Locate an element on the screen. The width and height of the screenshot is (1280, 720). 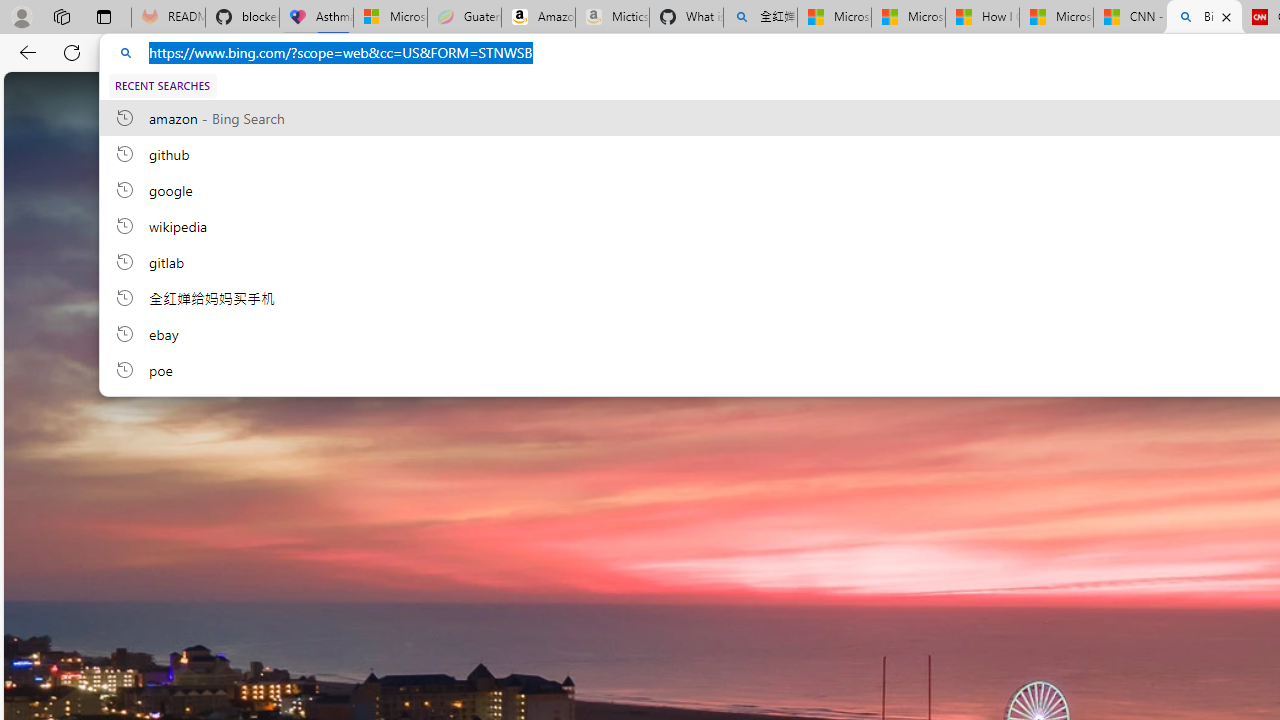
Refresh is located at coordinates (72, 52).